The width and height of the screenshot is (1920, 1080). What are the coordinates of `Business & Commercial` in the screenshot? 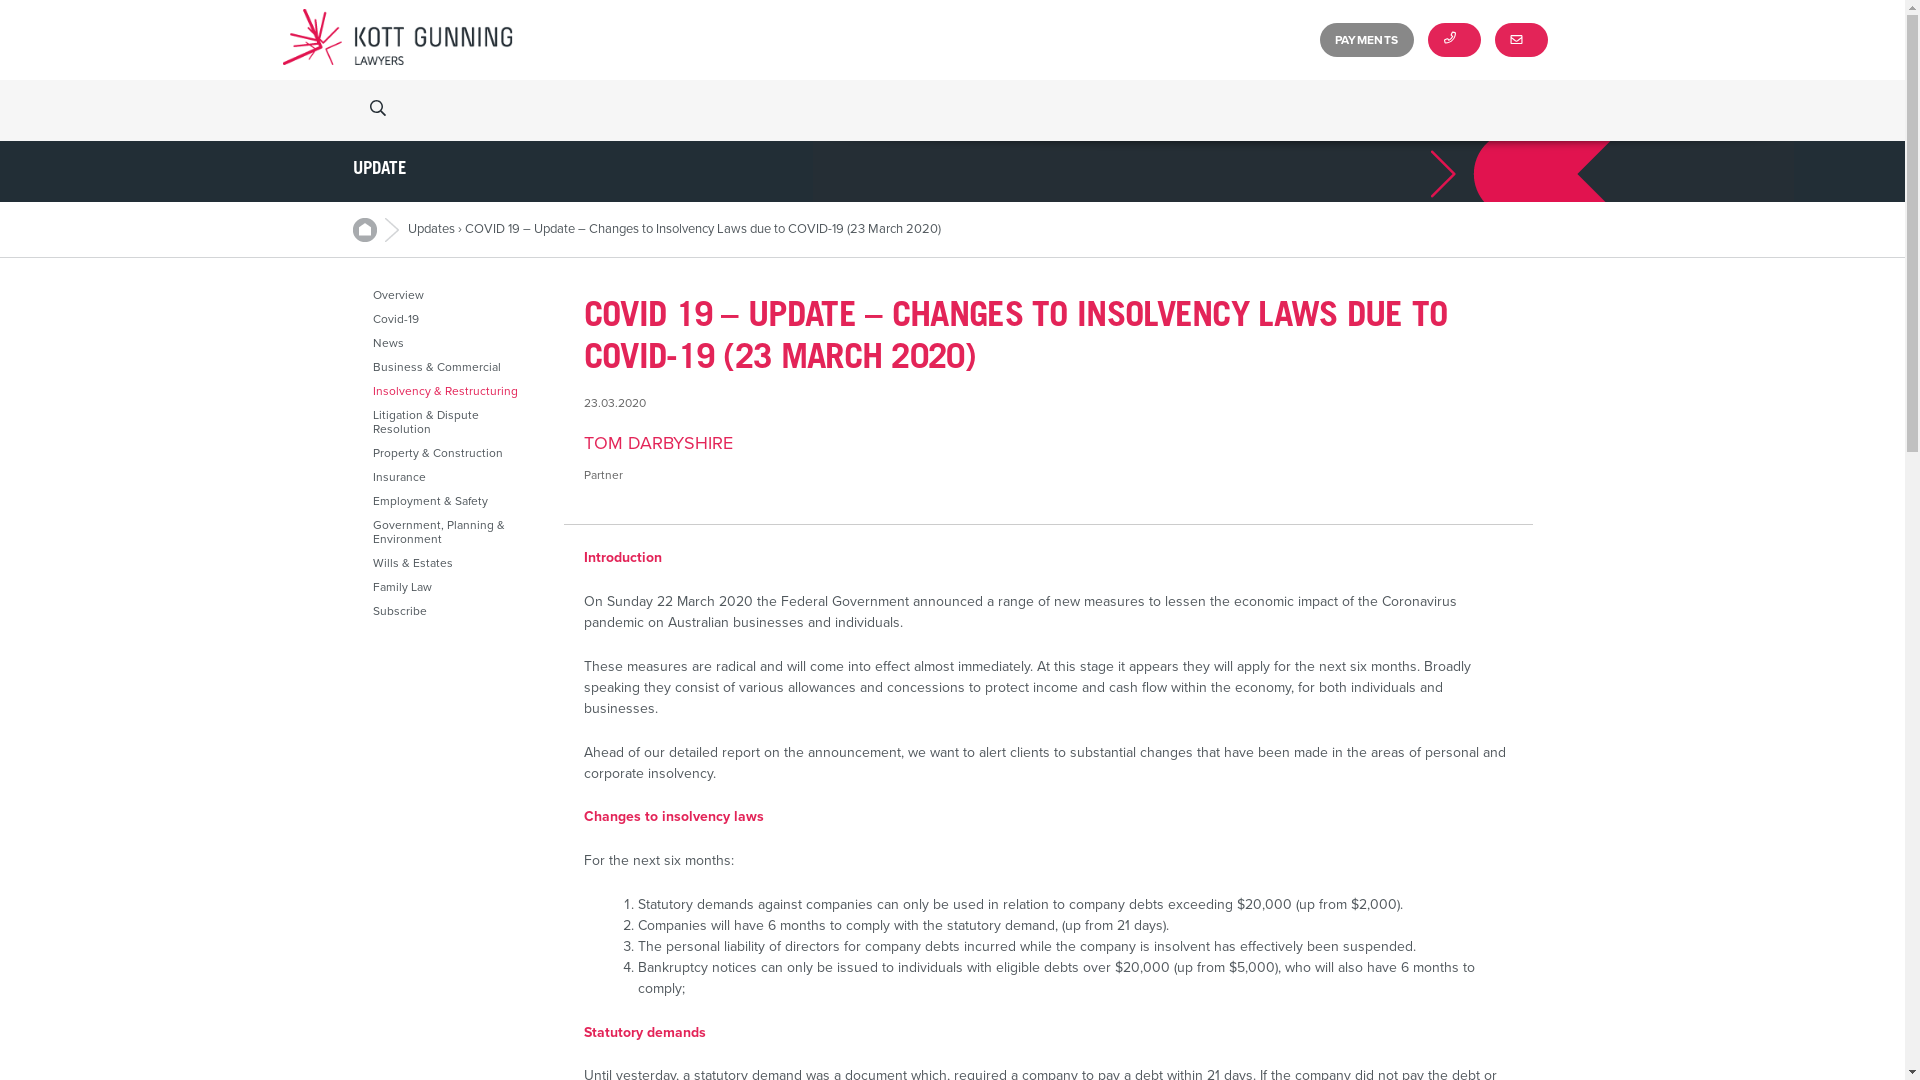 It's located at (455, 366).